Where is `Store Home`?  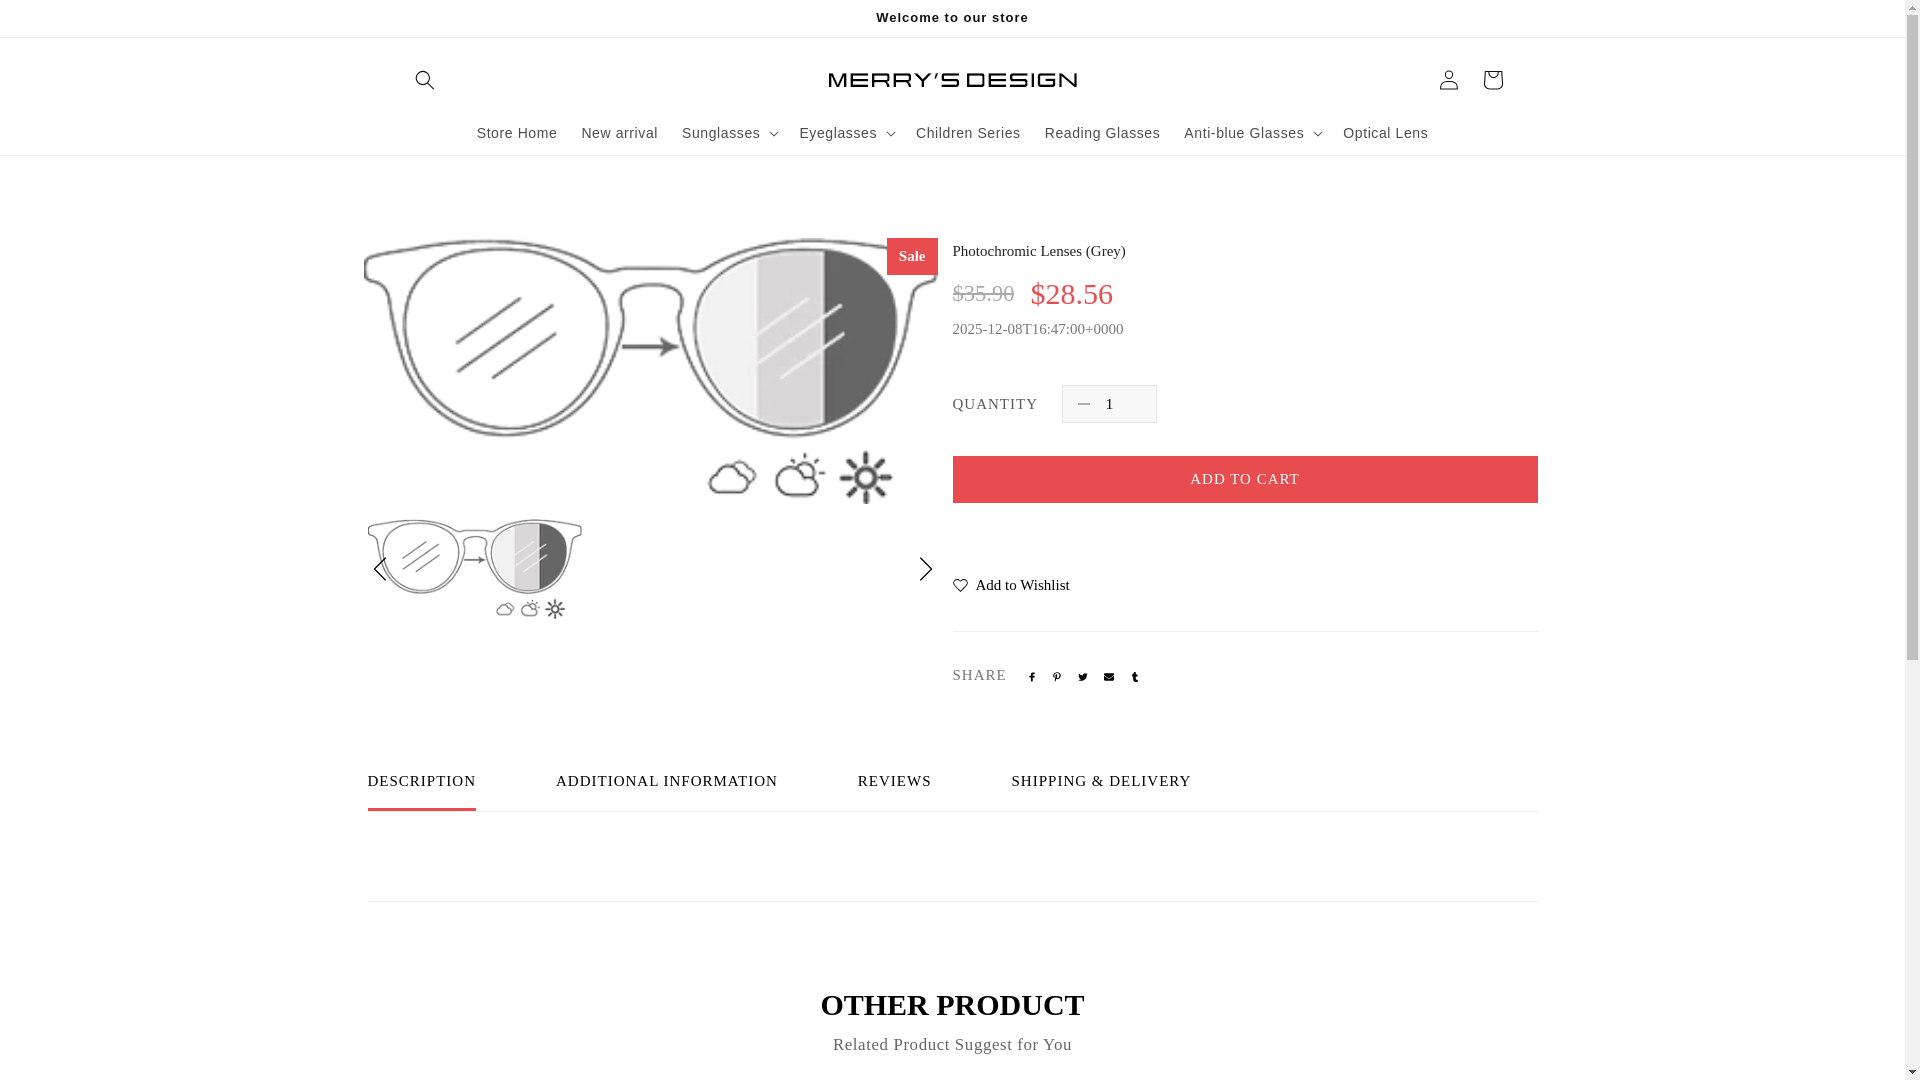
Store Home is located at coordinates (517, 133).